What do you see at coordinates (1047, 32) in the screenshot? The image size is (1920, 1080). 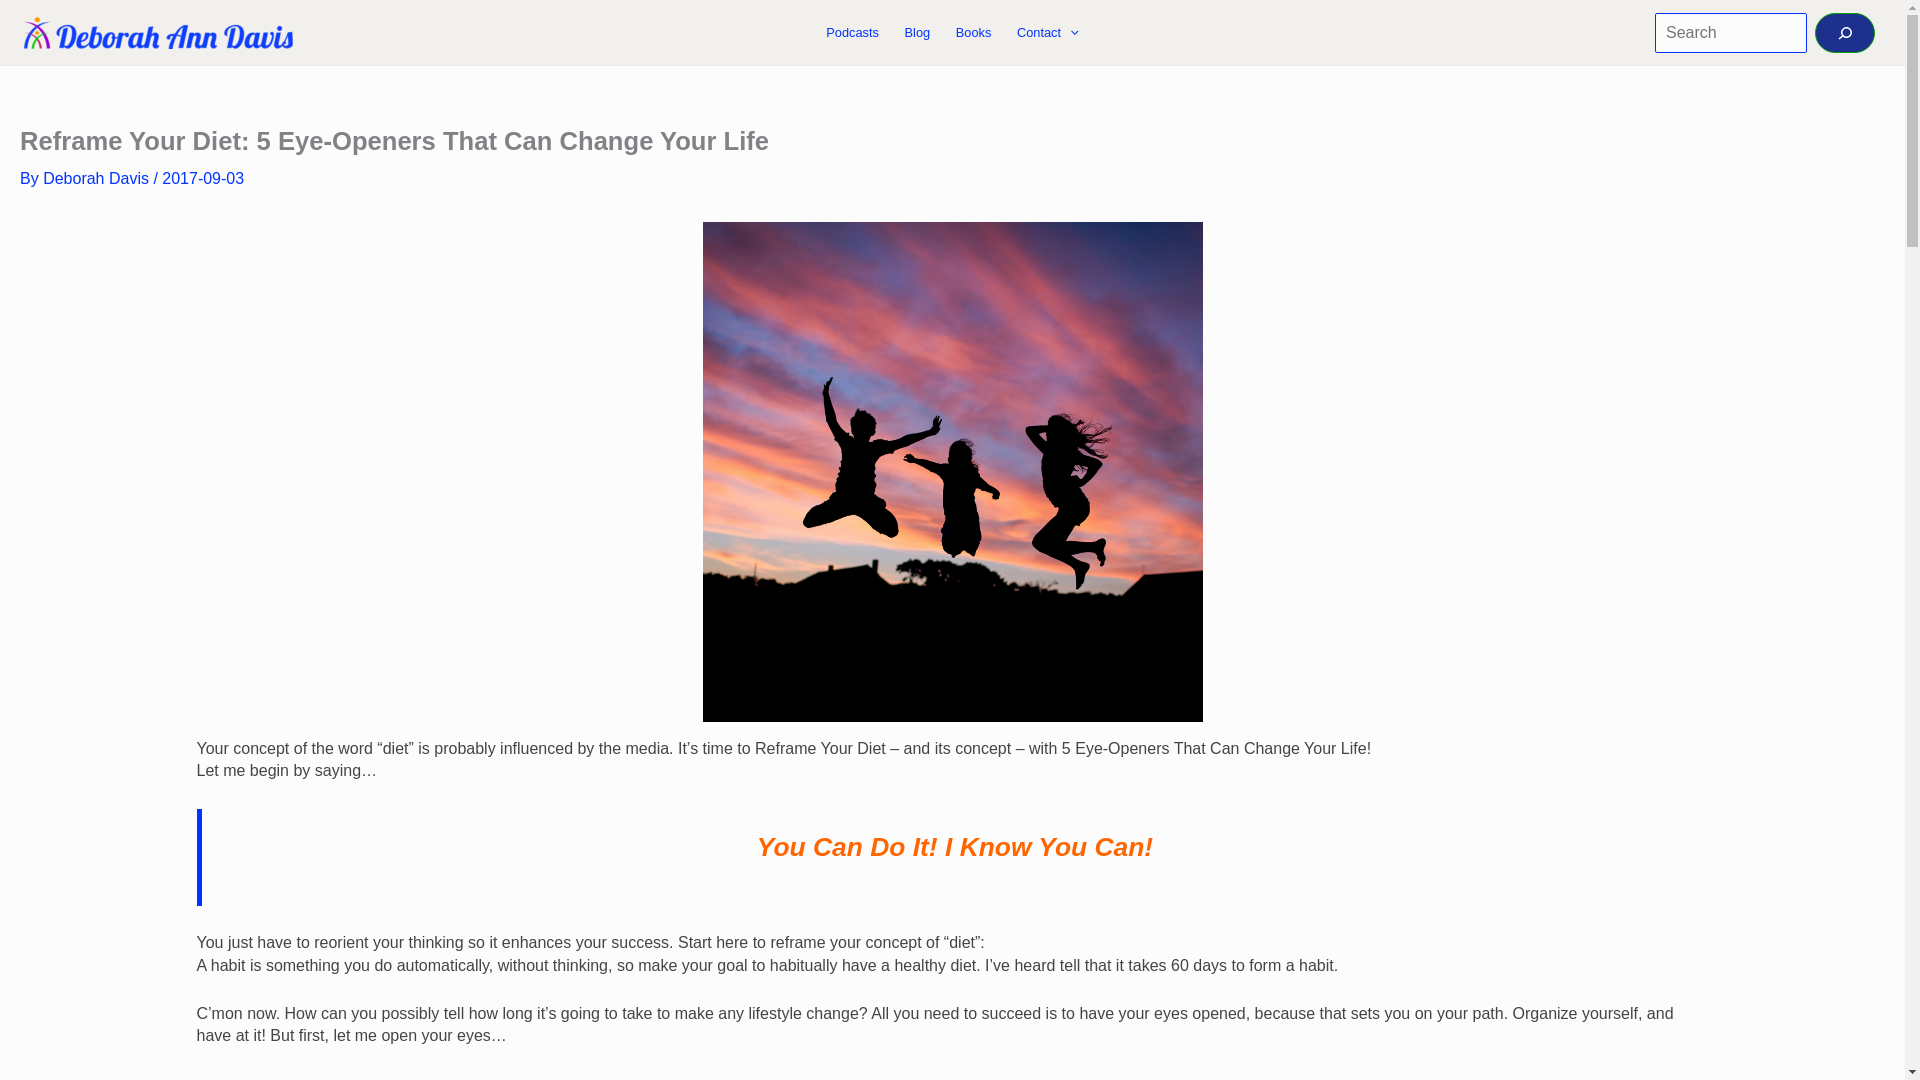 I see `Contact` at bounding box center [1047, 32].